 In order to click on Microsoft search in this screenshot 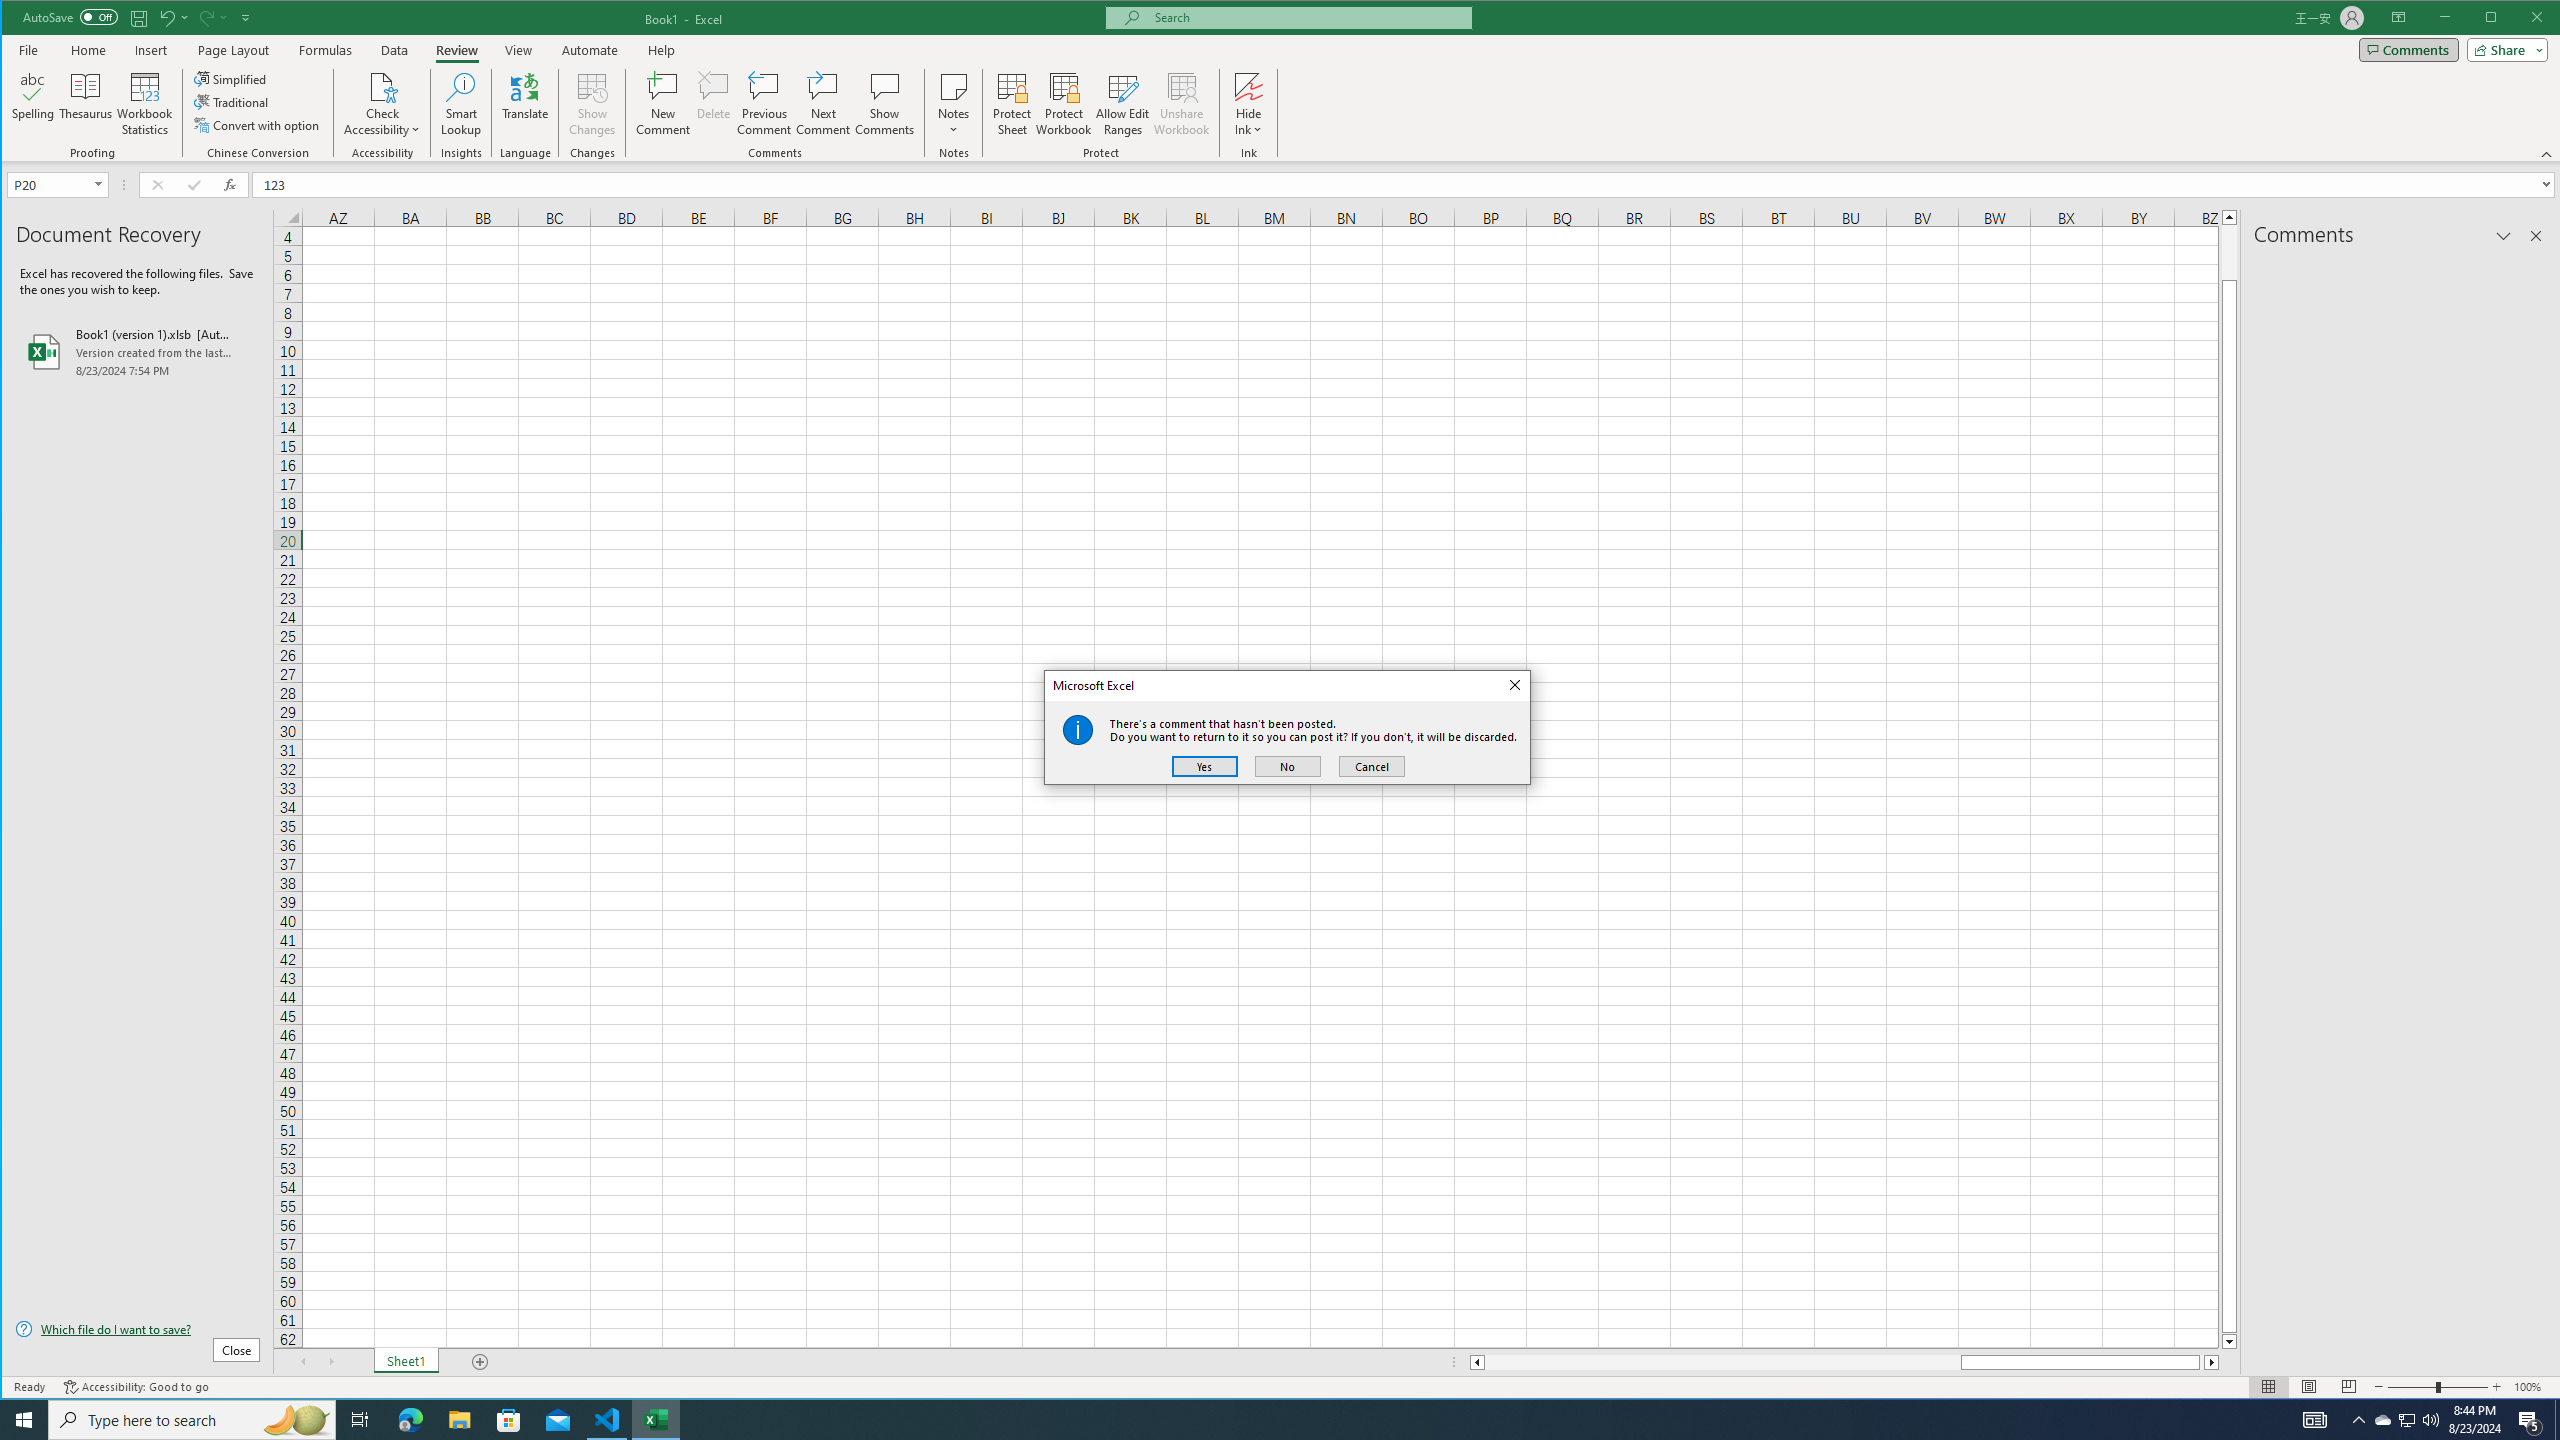, I will do `click(382, 104)`.